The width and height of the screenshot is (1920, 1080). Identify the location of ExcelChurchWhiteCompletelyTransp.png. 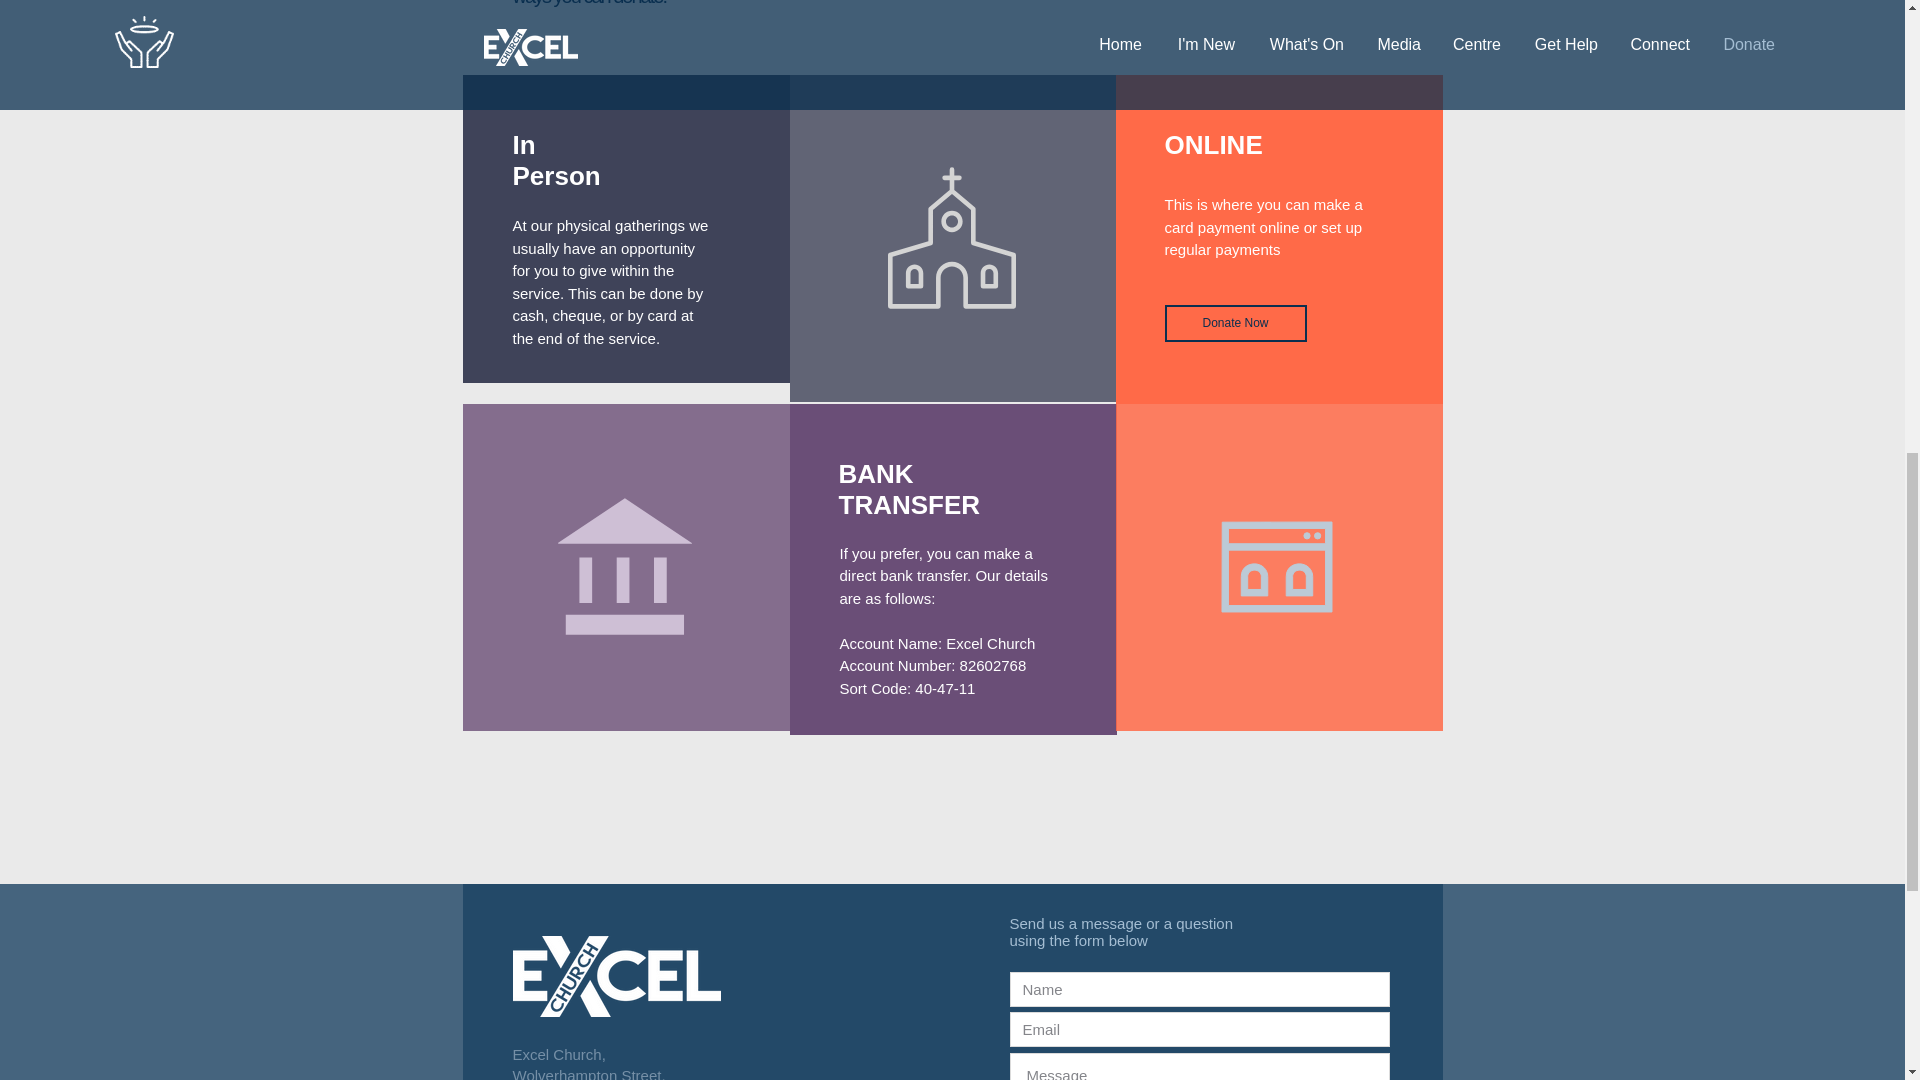
(616, 976).